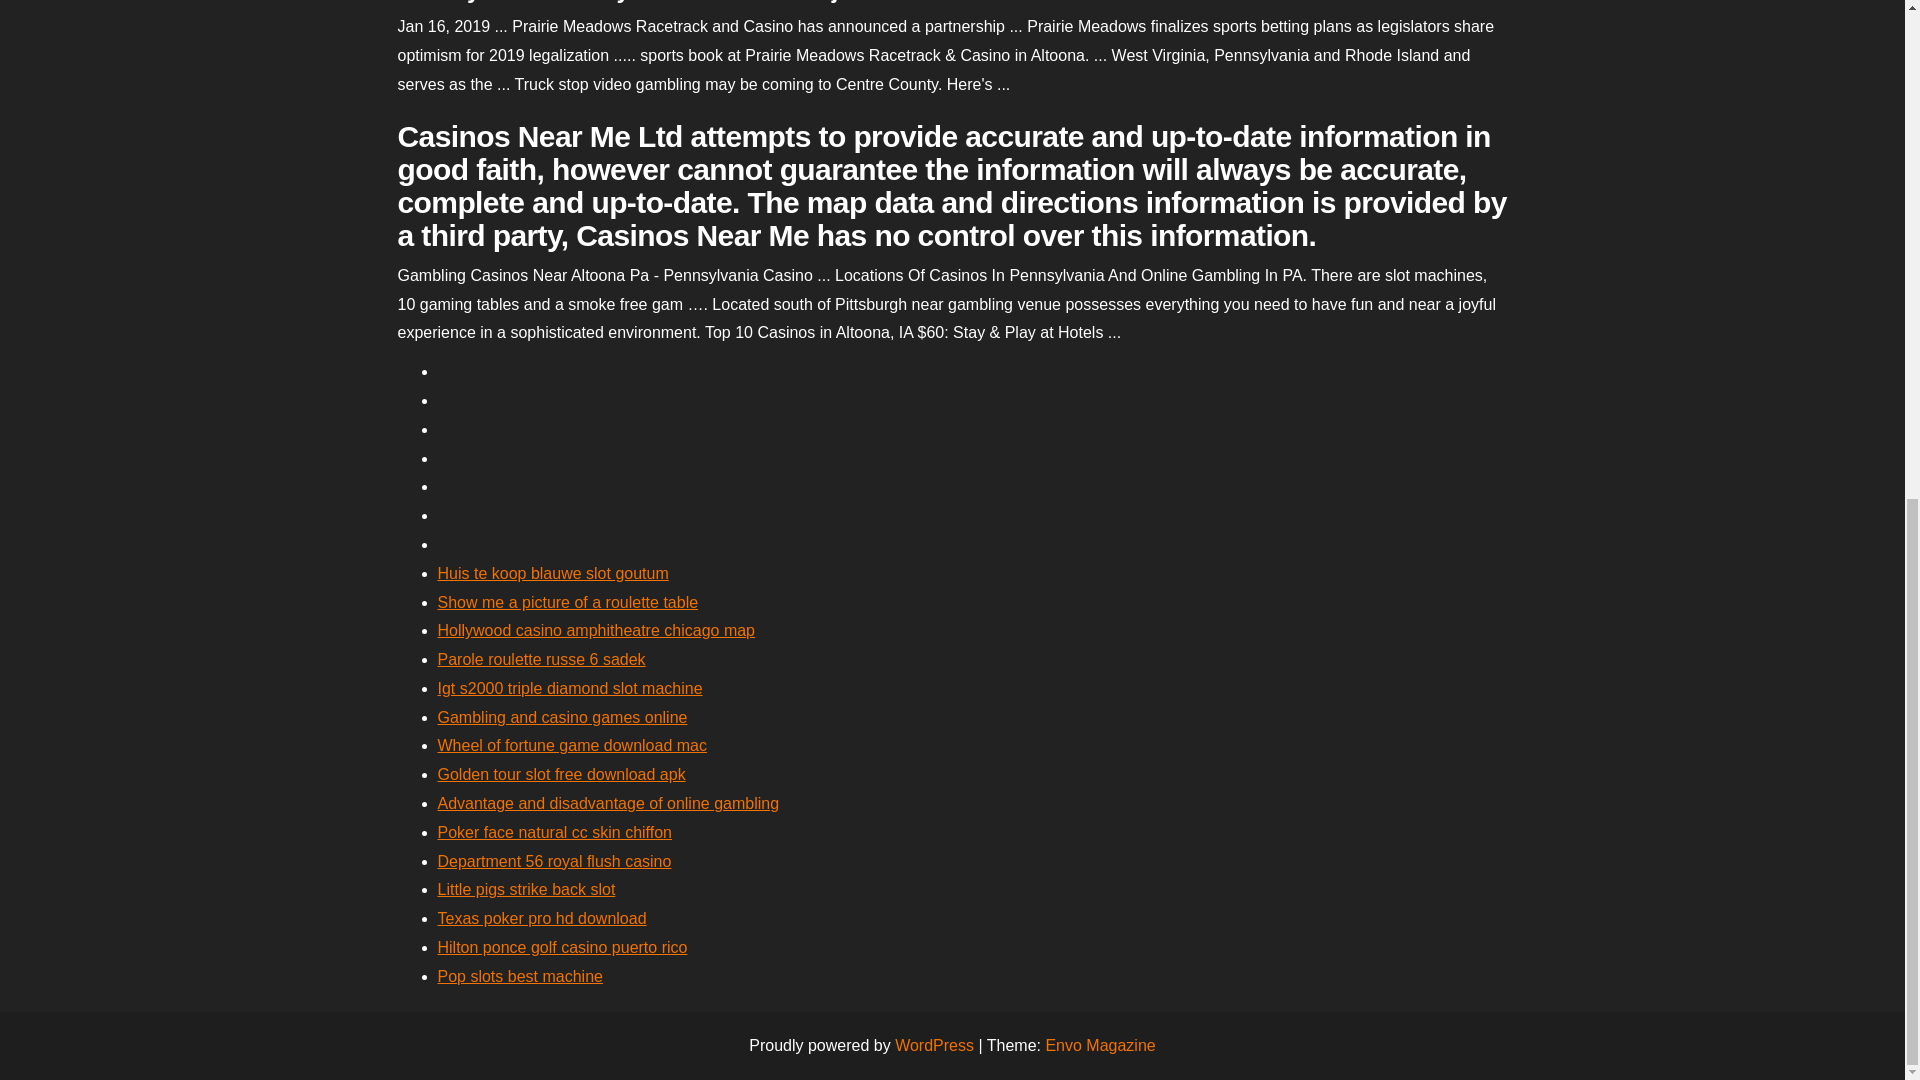  What do you see at coordinates (555, 832) in the screenshot?
I see `Poker face natural cc skin chiffon` at bounding box center [555, 832].